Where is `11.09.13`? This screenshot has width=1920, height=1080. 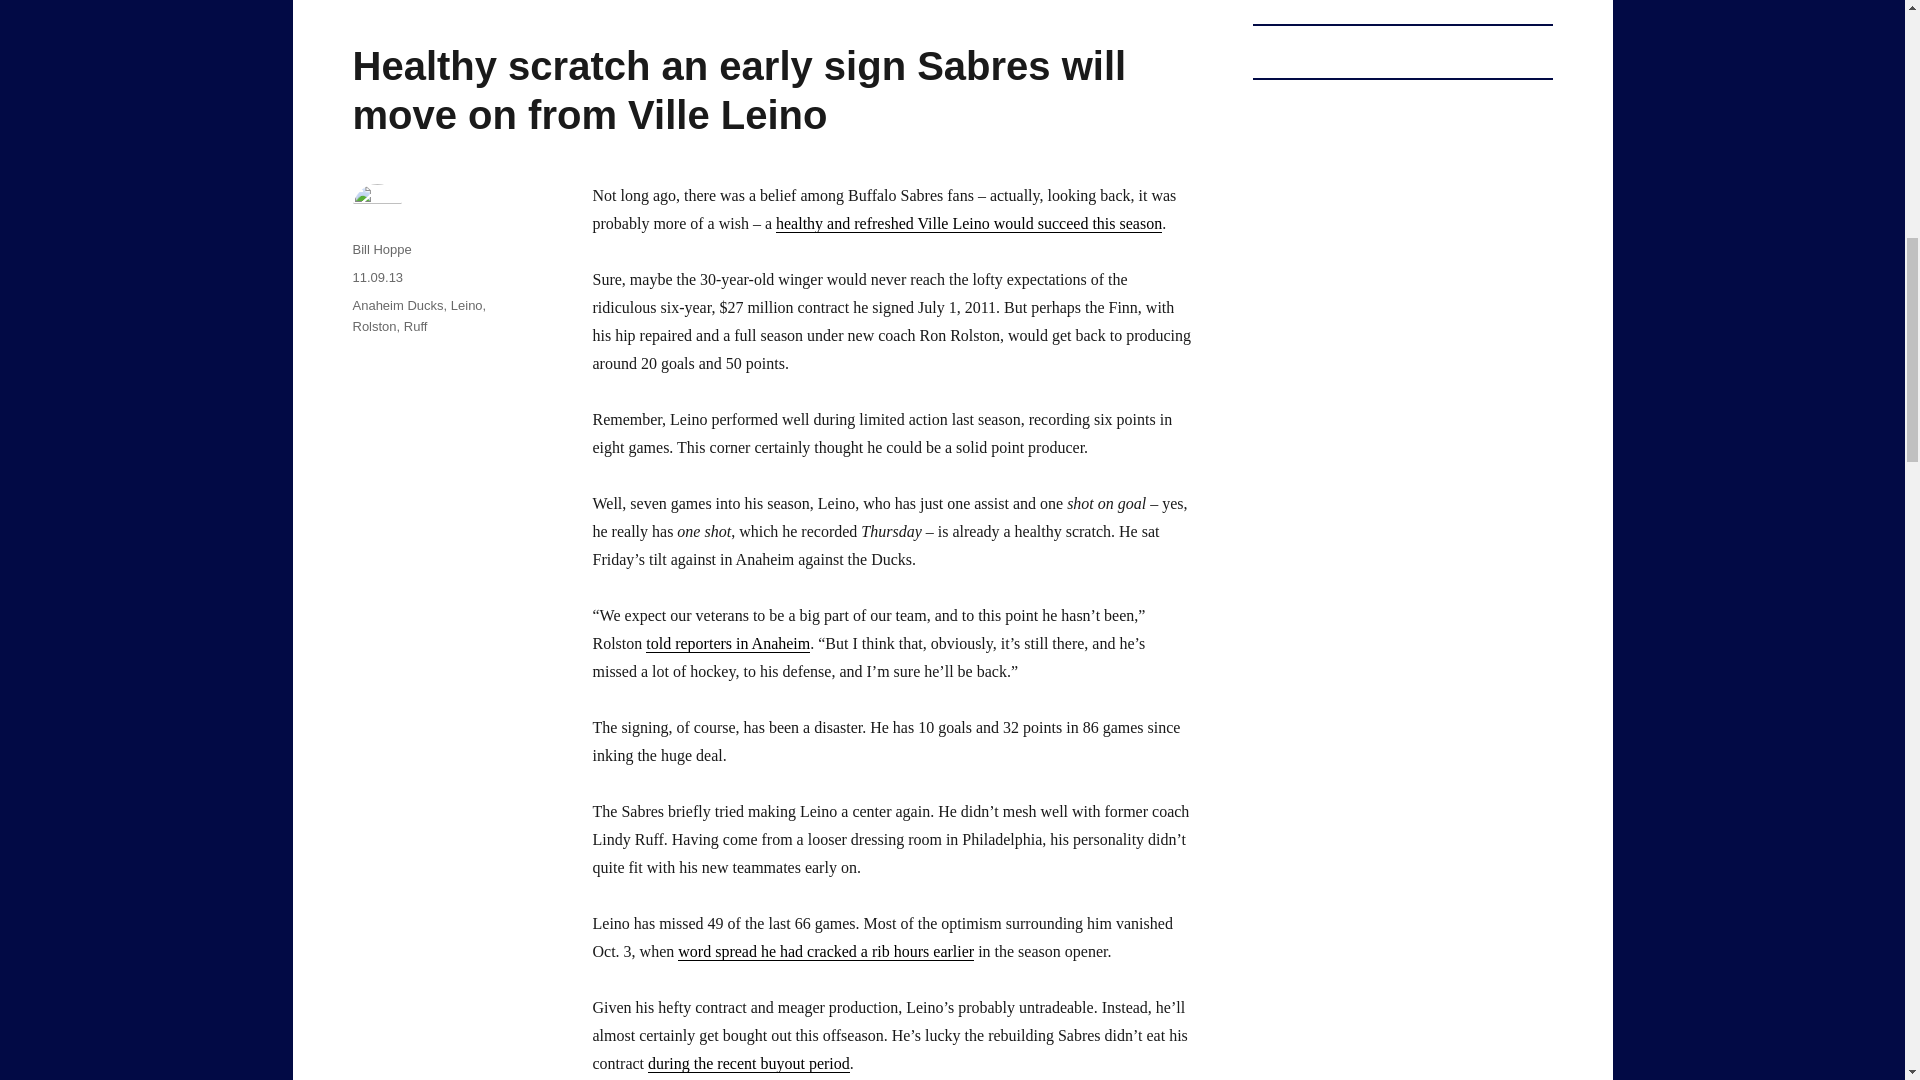
11.09.13 is located at coordinates (377, 278).